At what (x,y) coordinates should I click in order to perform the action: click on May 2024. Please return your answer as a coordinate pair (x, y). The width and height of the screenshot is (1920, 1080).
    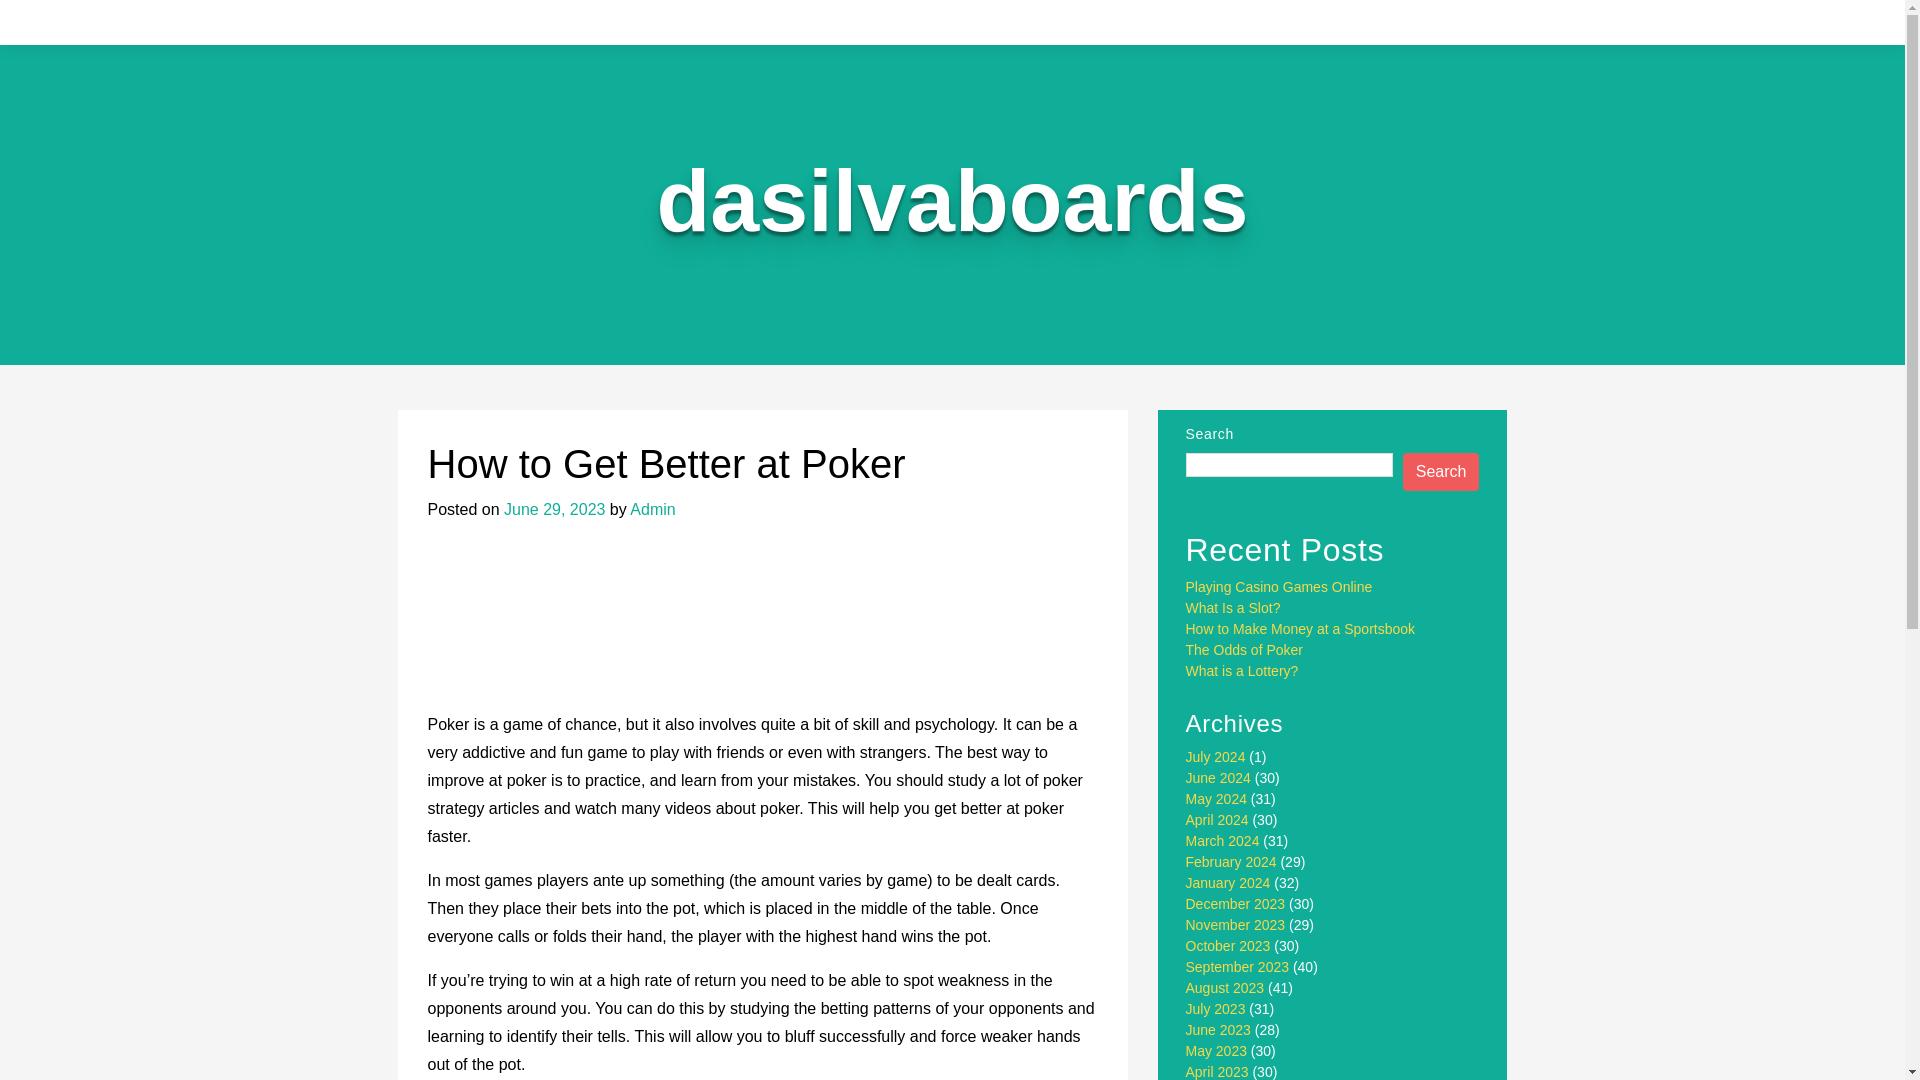
    Looking at the image, I should click on (1216, 798).